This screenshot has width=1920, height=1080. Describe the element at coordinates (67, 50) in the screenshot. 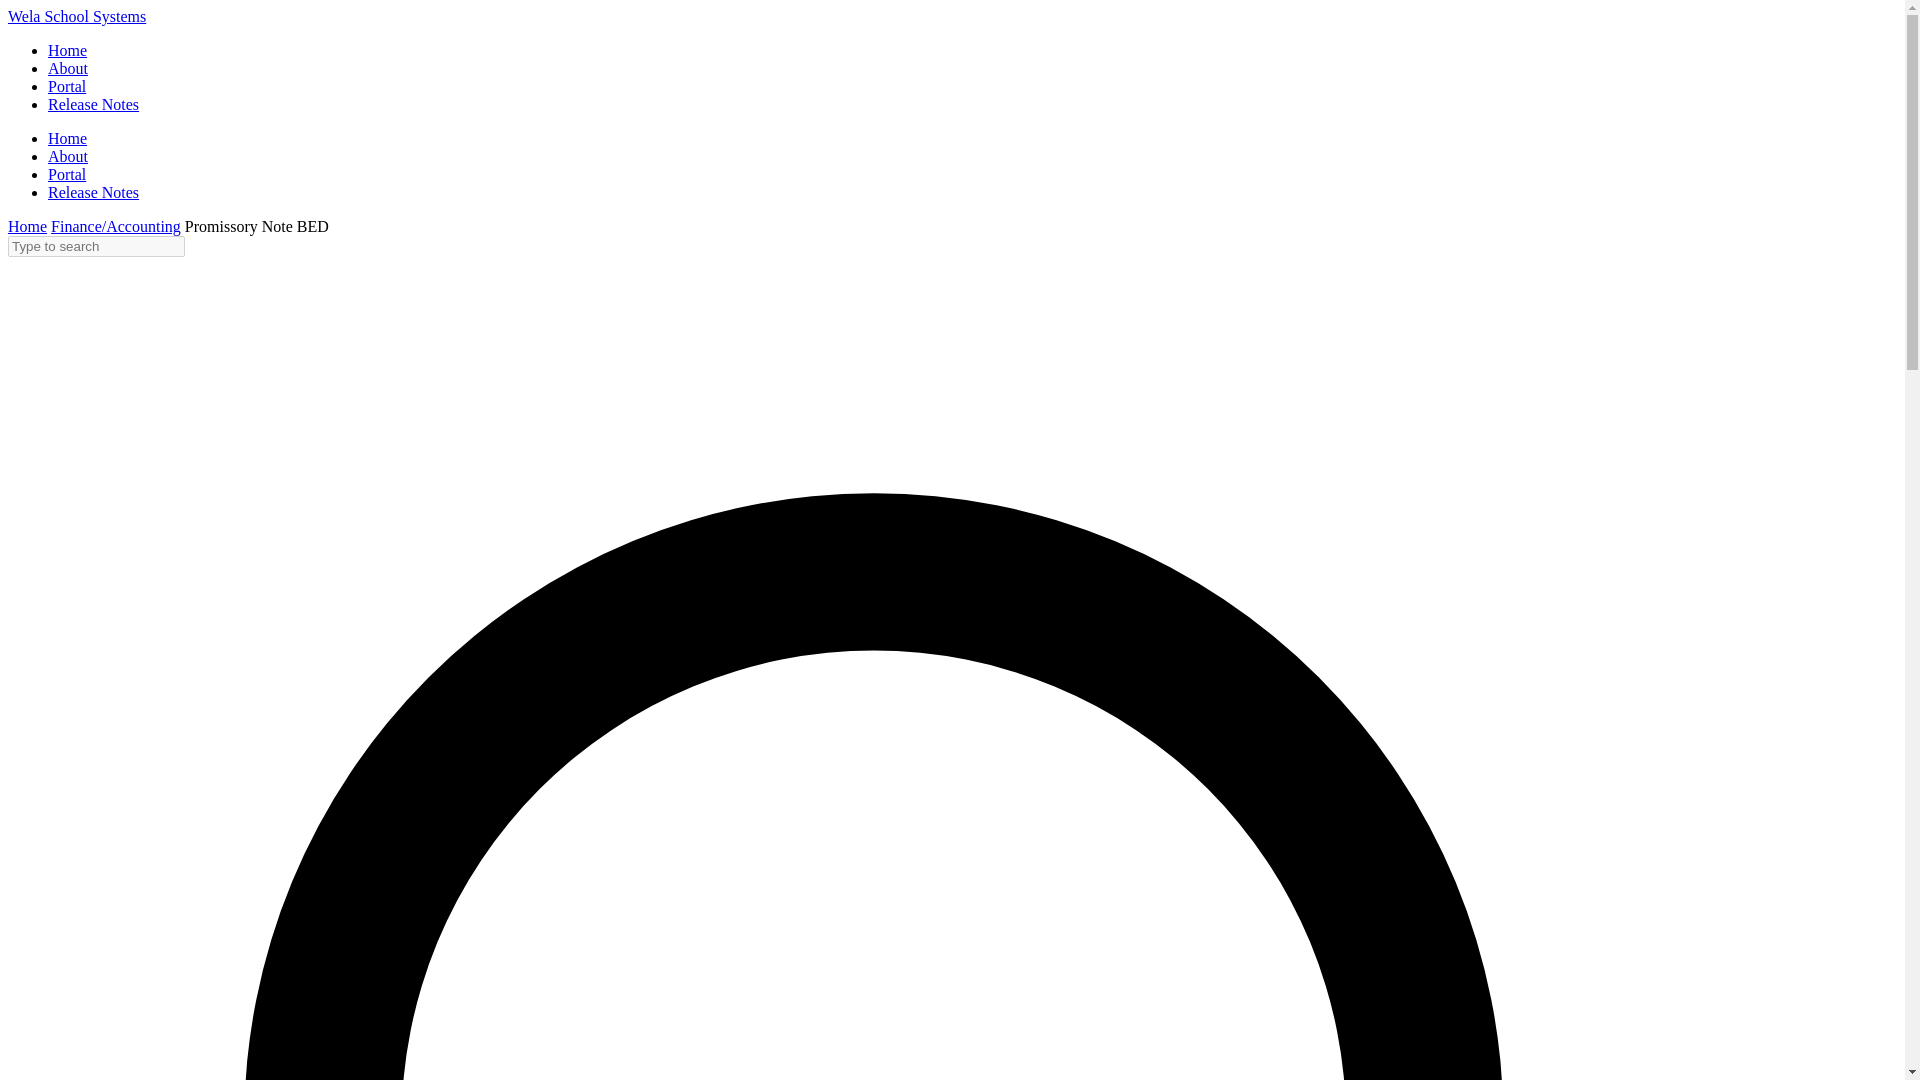

I see `Home` at that location.